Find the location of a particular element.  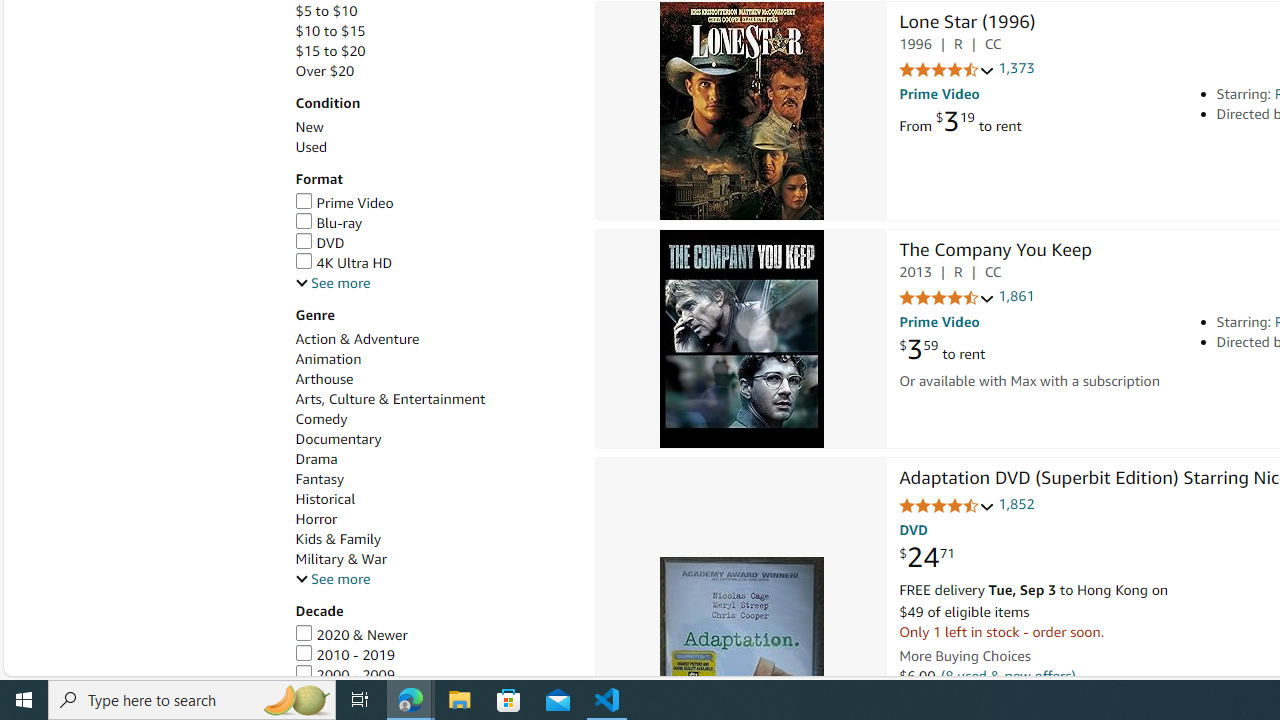

Drama is located at coordinates (316, 459).